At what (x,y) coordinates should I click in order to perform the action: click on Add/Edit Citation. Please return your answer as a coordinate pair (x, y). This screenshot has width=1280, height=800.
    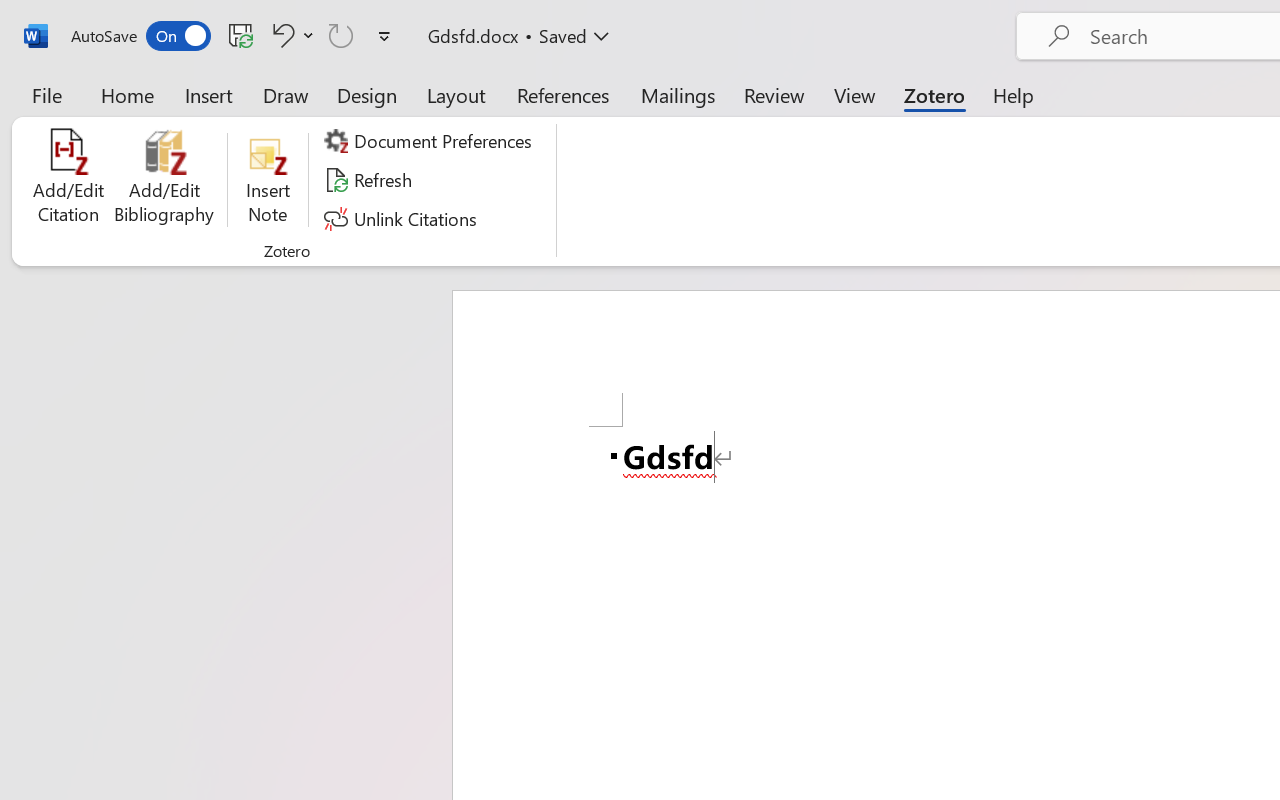
    Looking at the image, I should click on (68, 180).